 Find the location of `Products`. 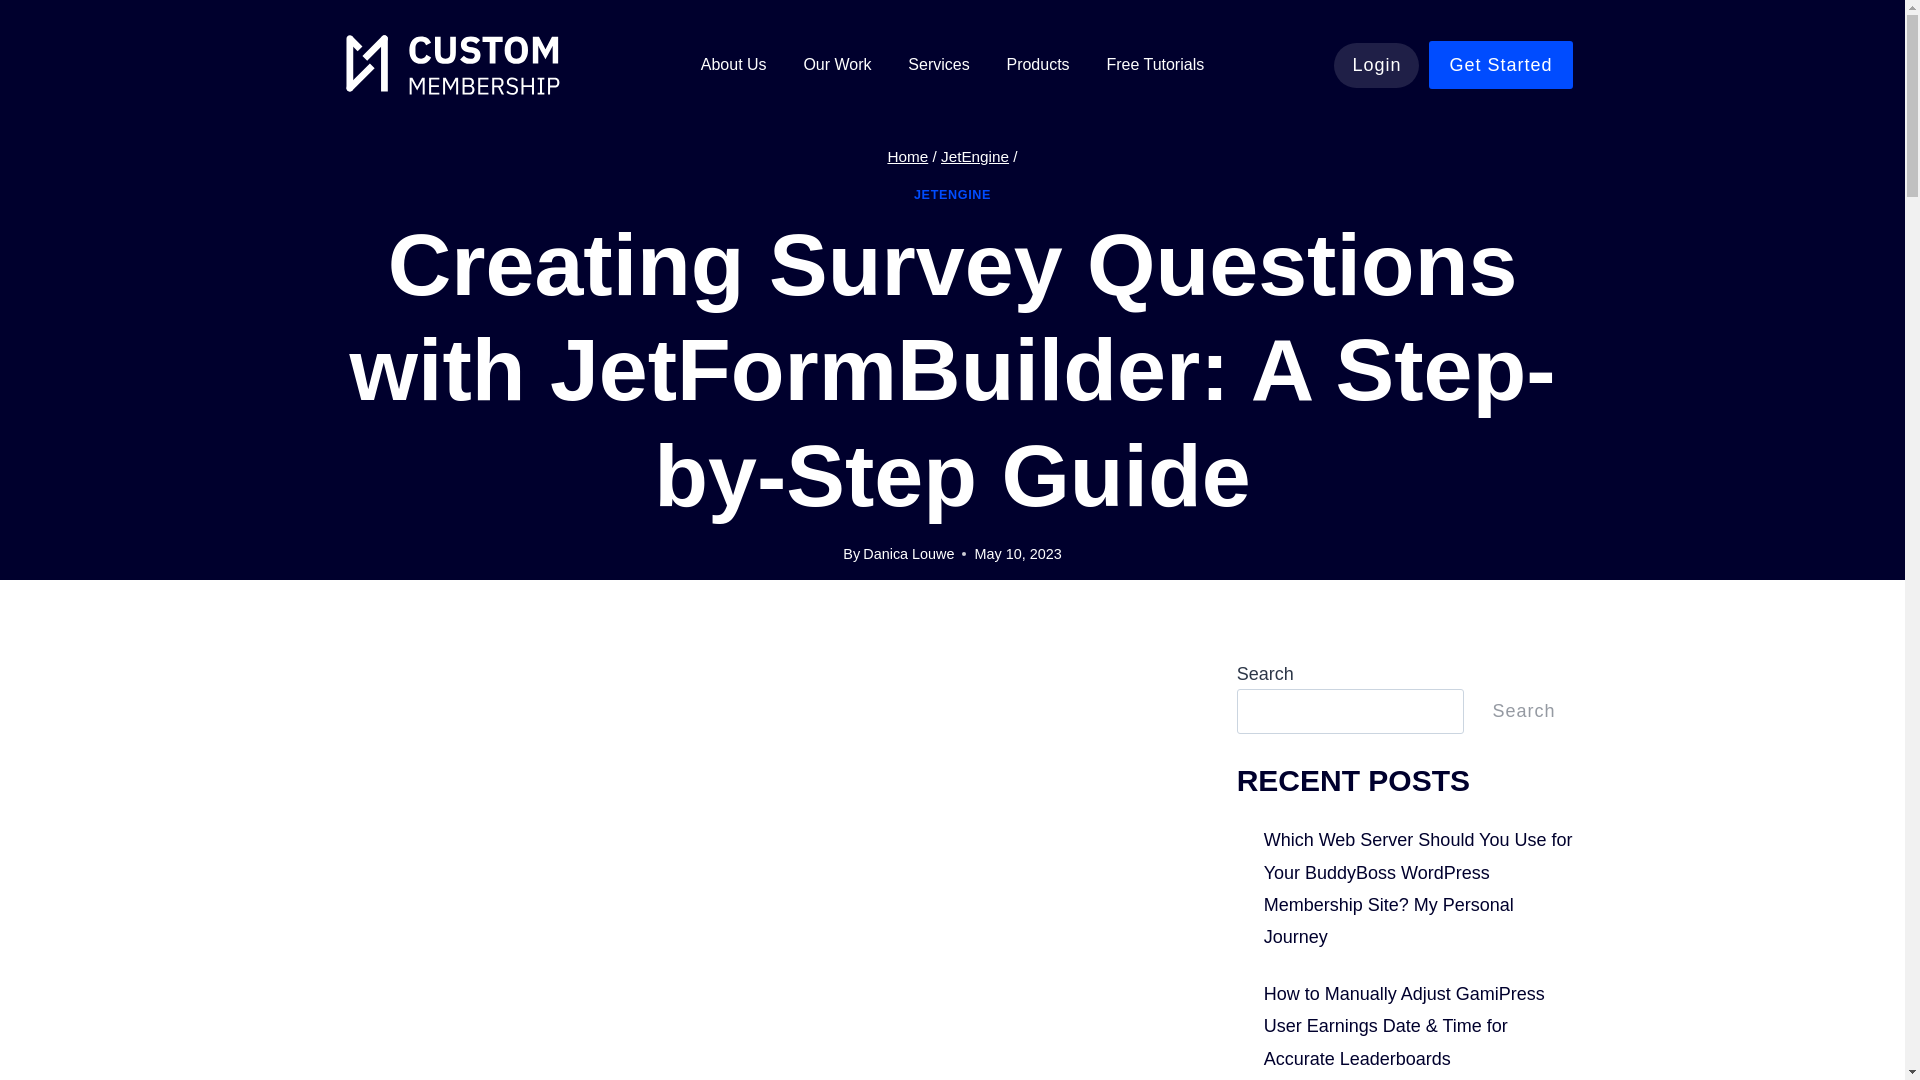

Products is located at coordinates (1038, 65).